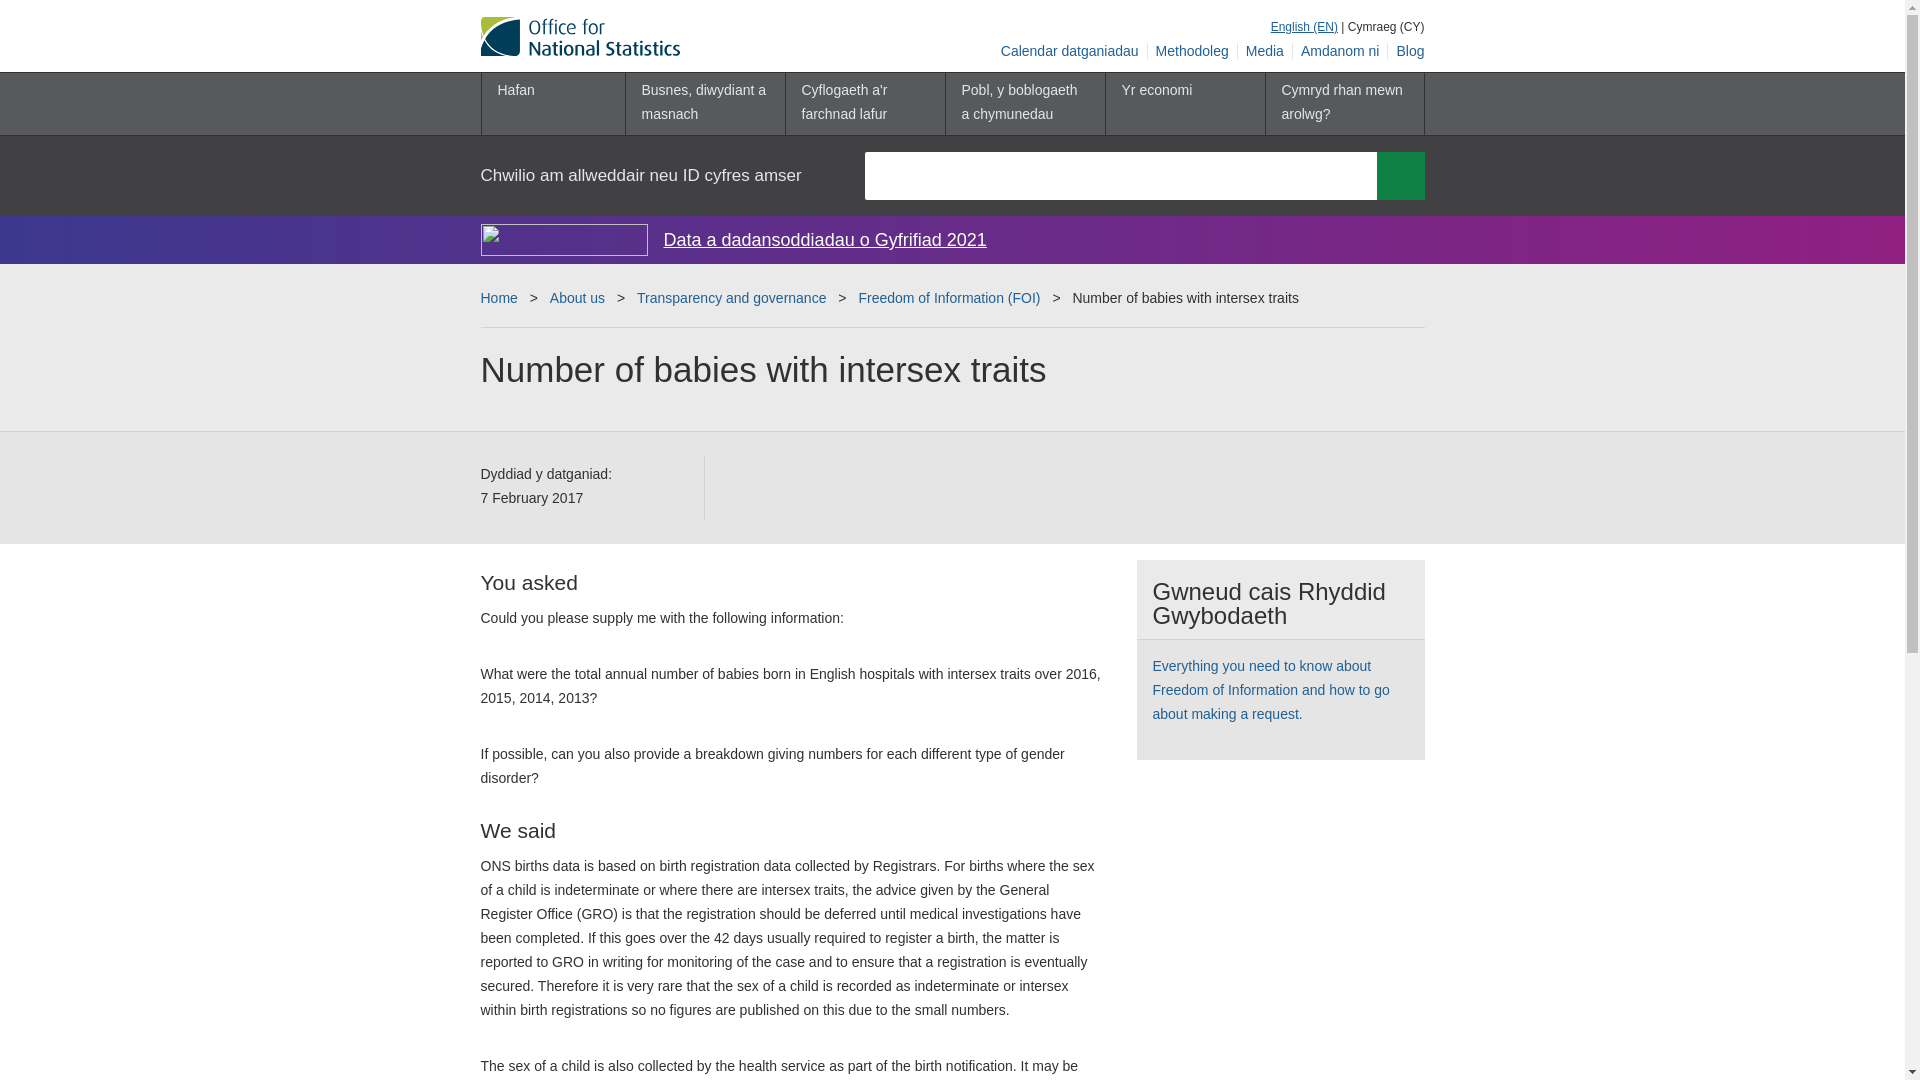  I want to click on Cyfrifiad 2021, so click(564, 239).